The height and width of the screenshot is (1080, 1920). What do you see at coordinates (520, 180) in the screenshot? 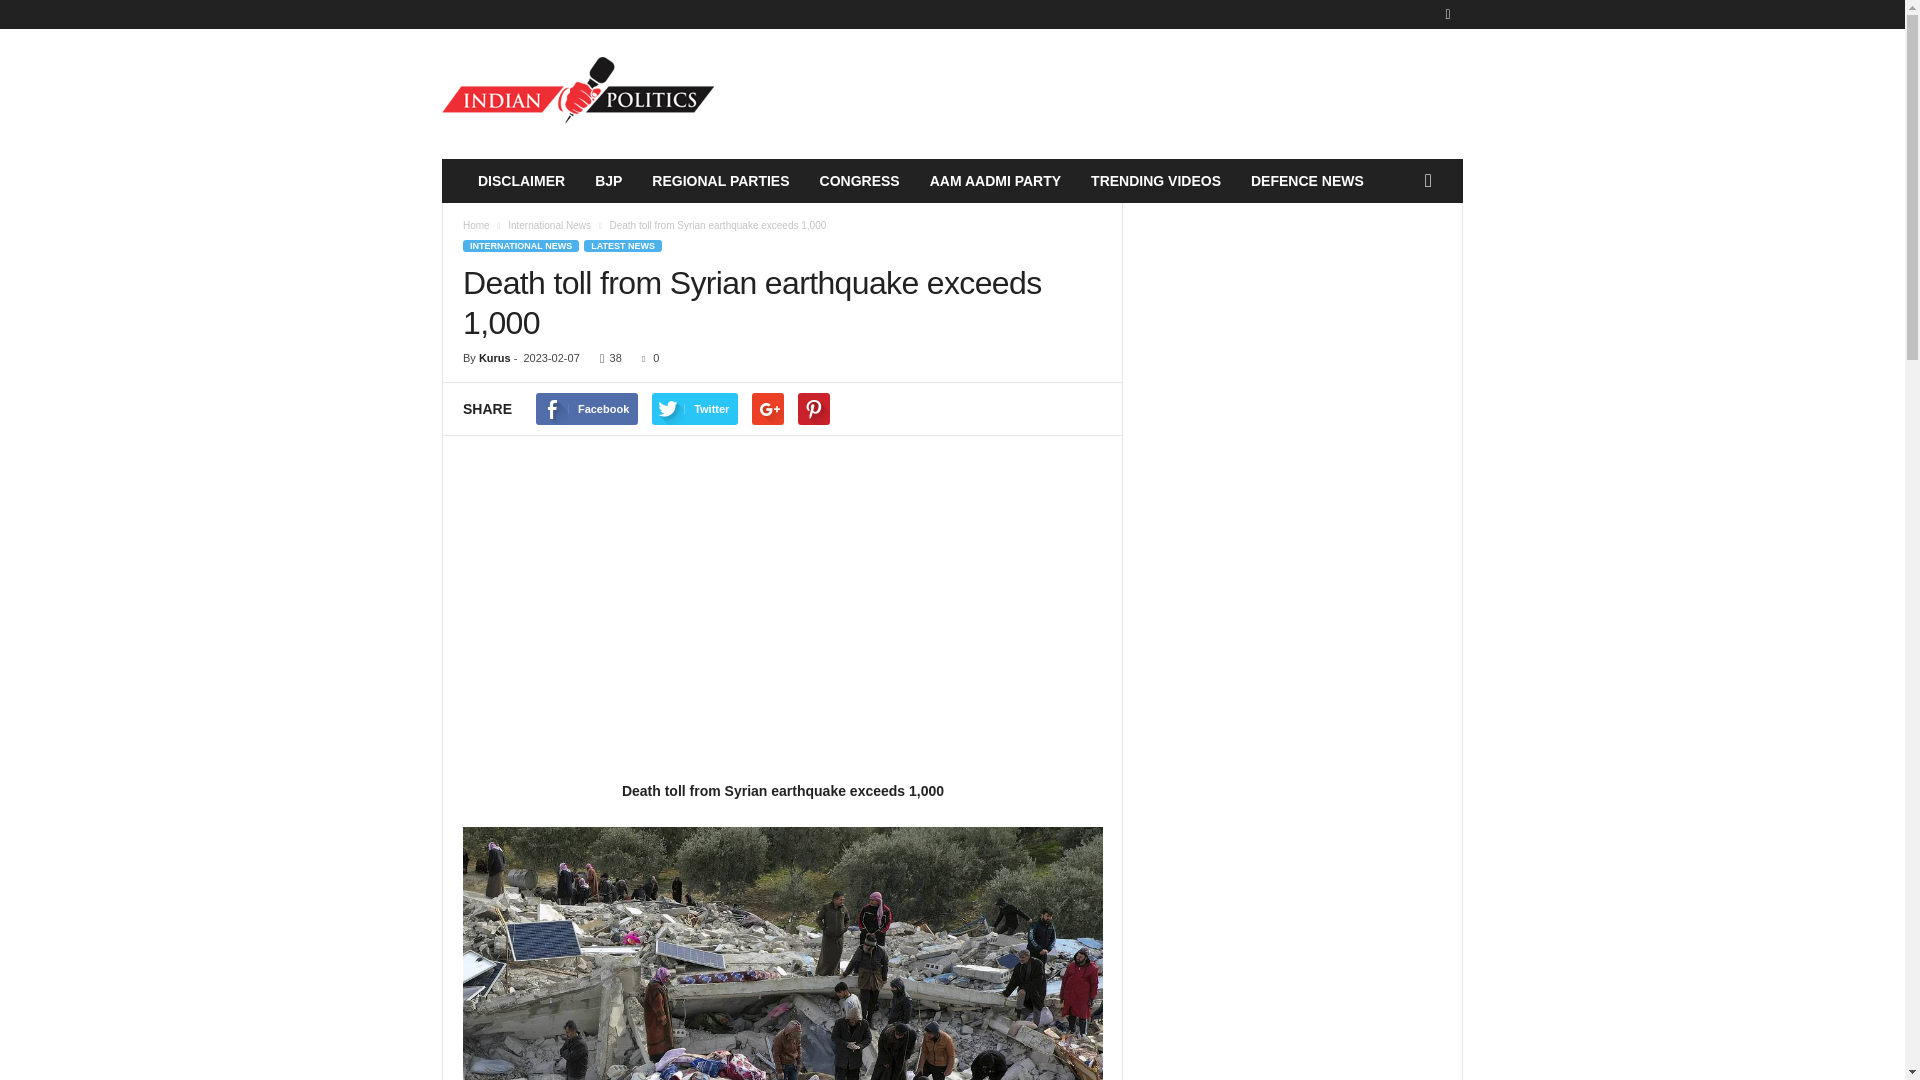
I see `DISCLAIMER` at bounding box center [520, 180].